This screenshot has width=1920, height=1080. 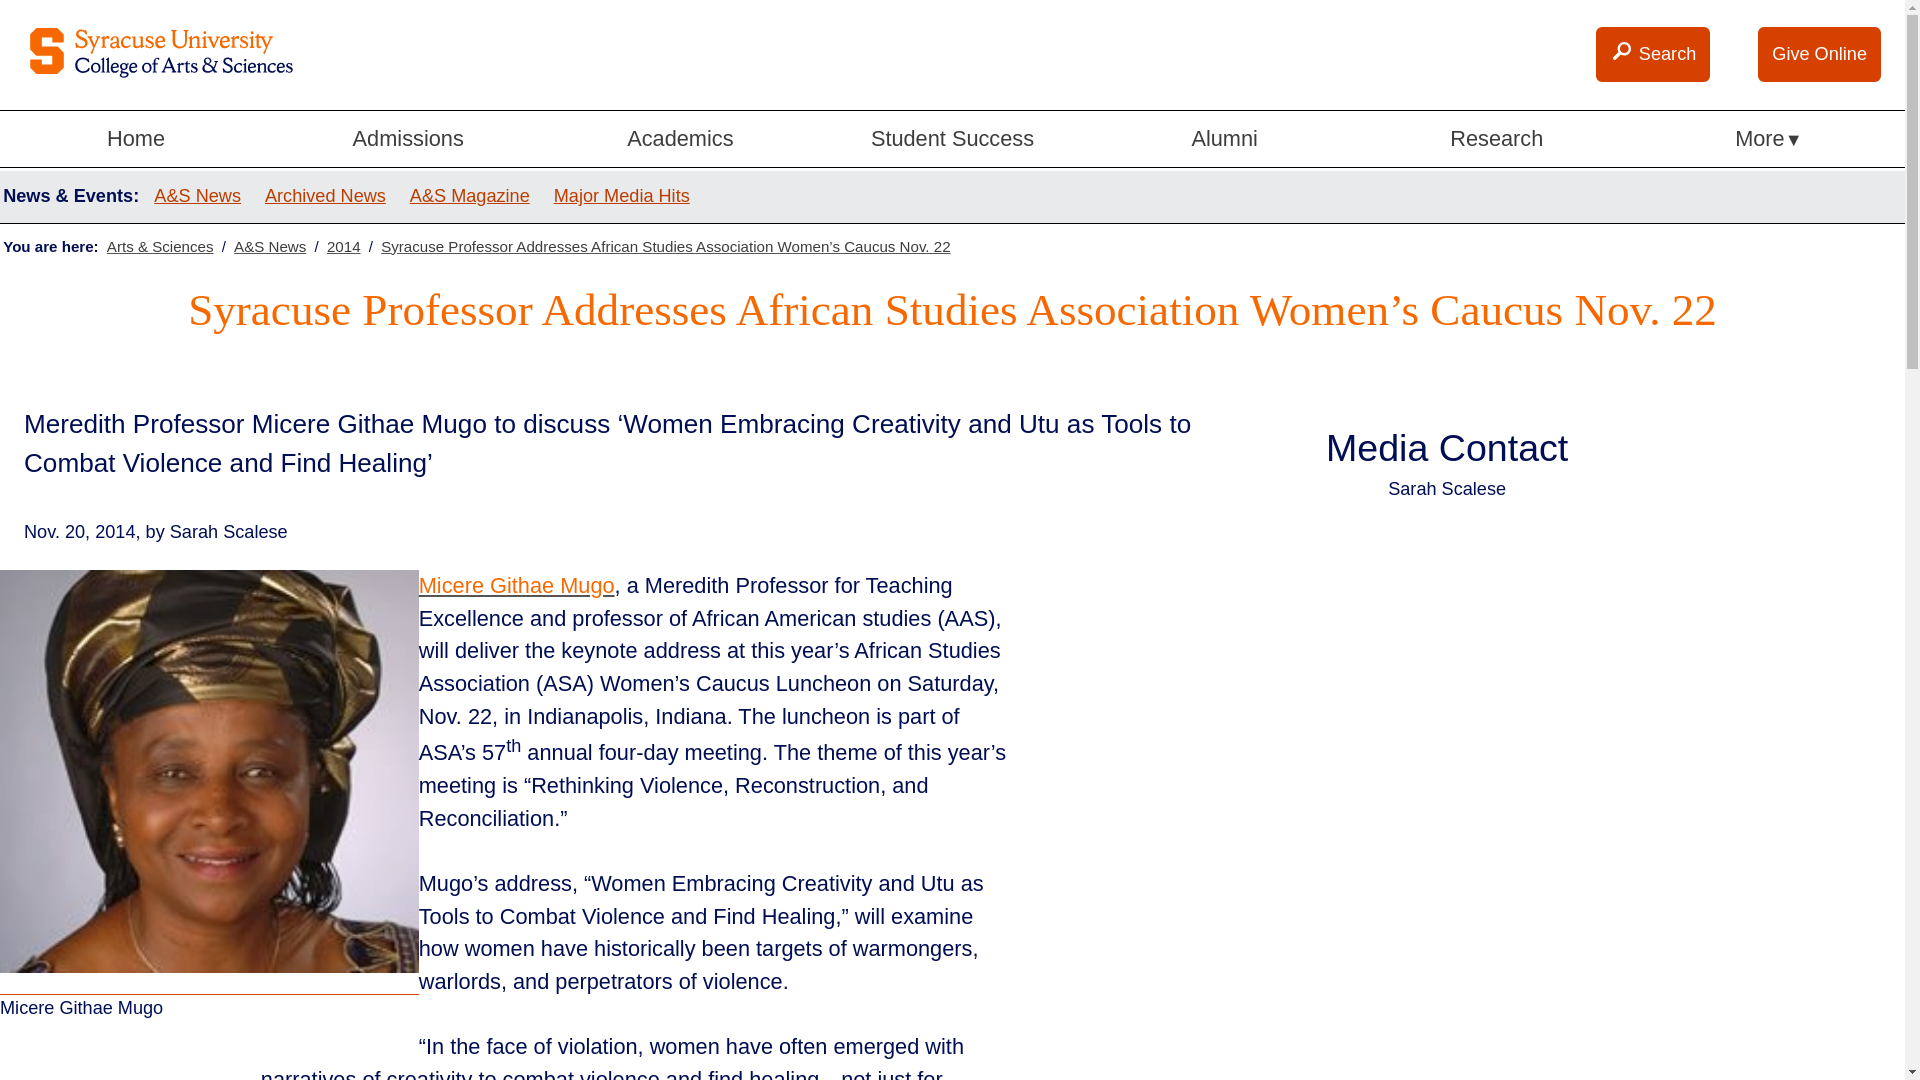 I want to click on Alumni, so click(x=1224, y=140).